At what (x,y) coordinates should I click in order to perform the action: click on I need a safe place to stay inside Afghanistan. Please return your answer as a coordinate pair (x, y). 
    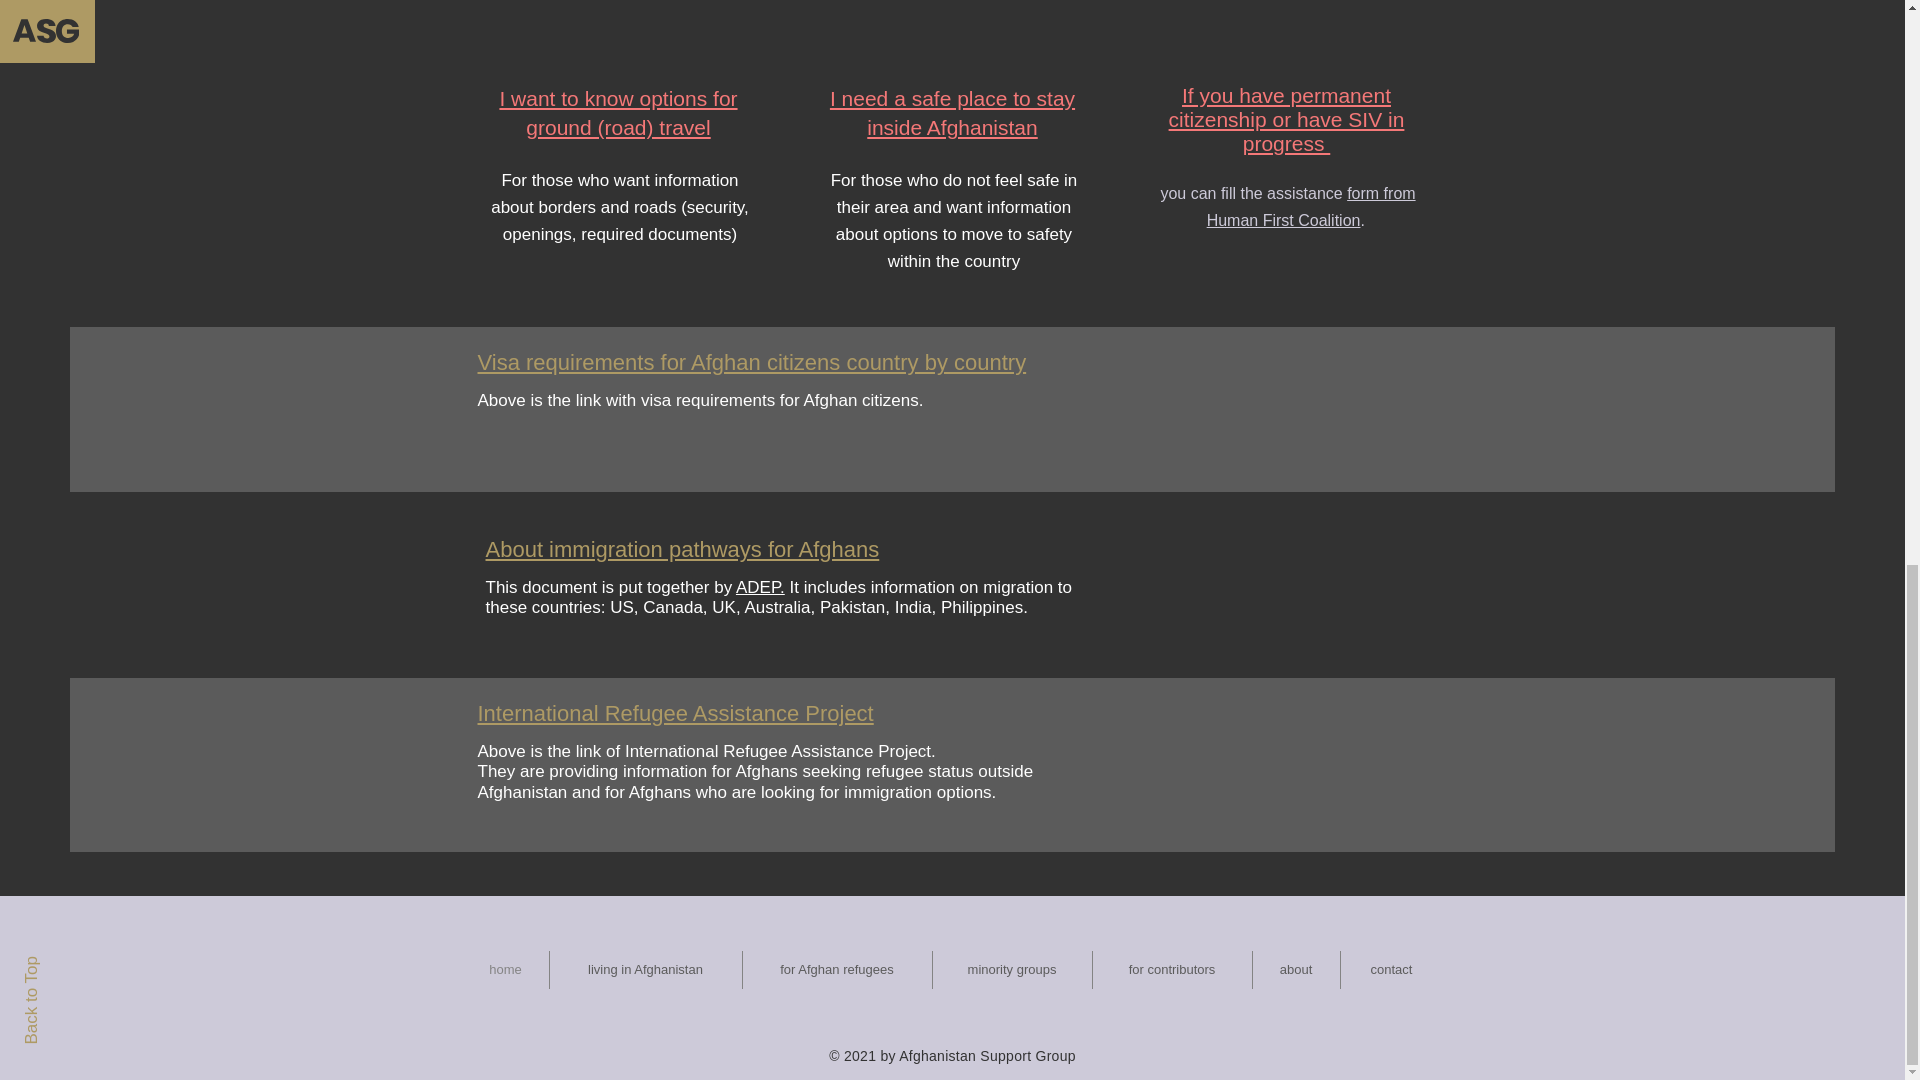
    Looking at the image, I should click on (952, 113).